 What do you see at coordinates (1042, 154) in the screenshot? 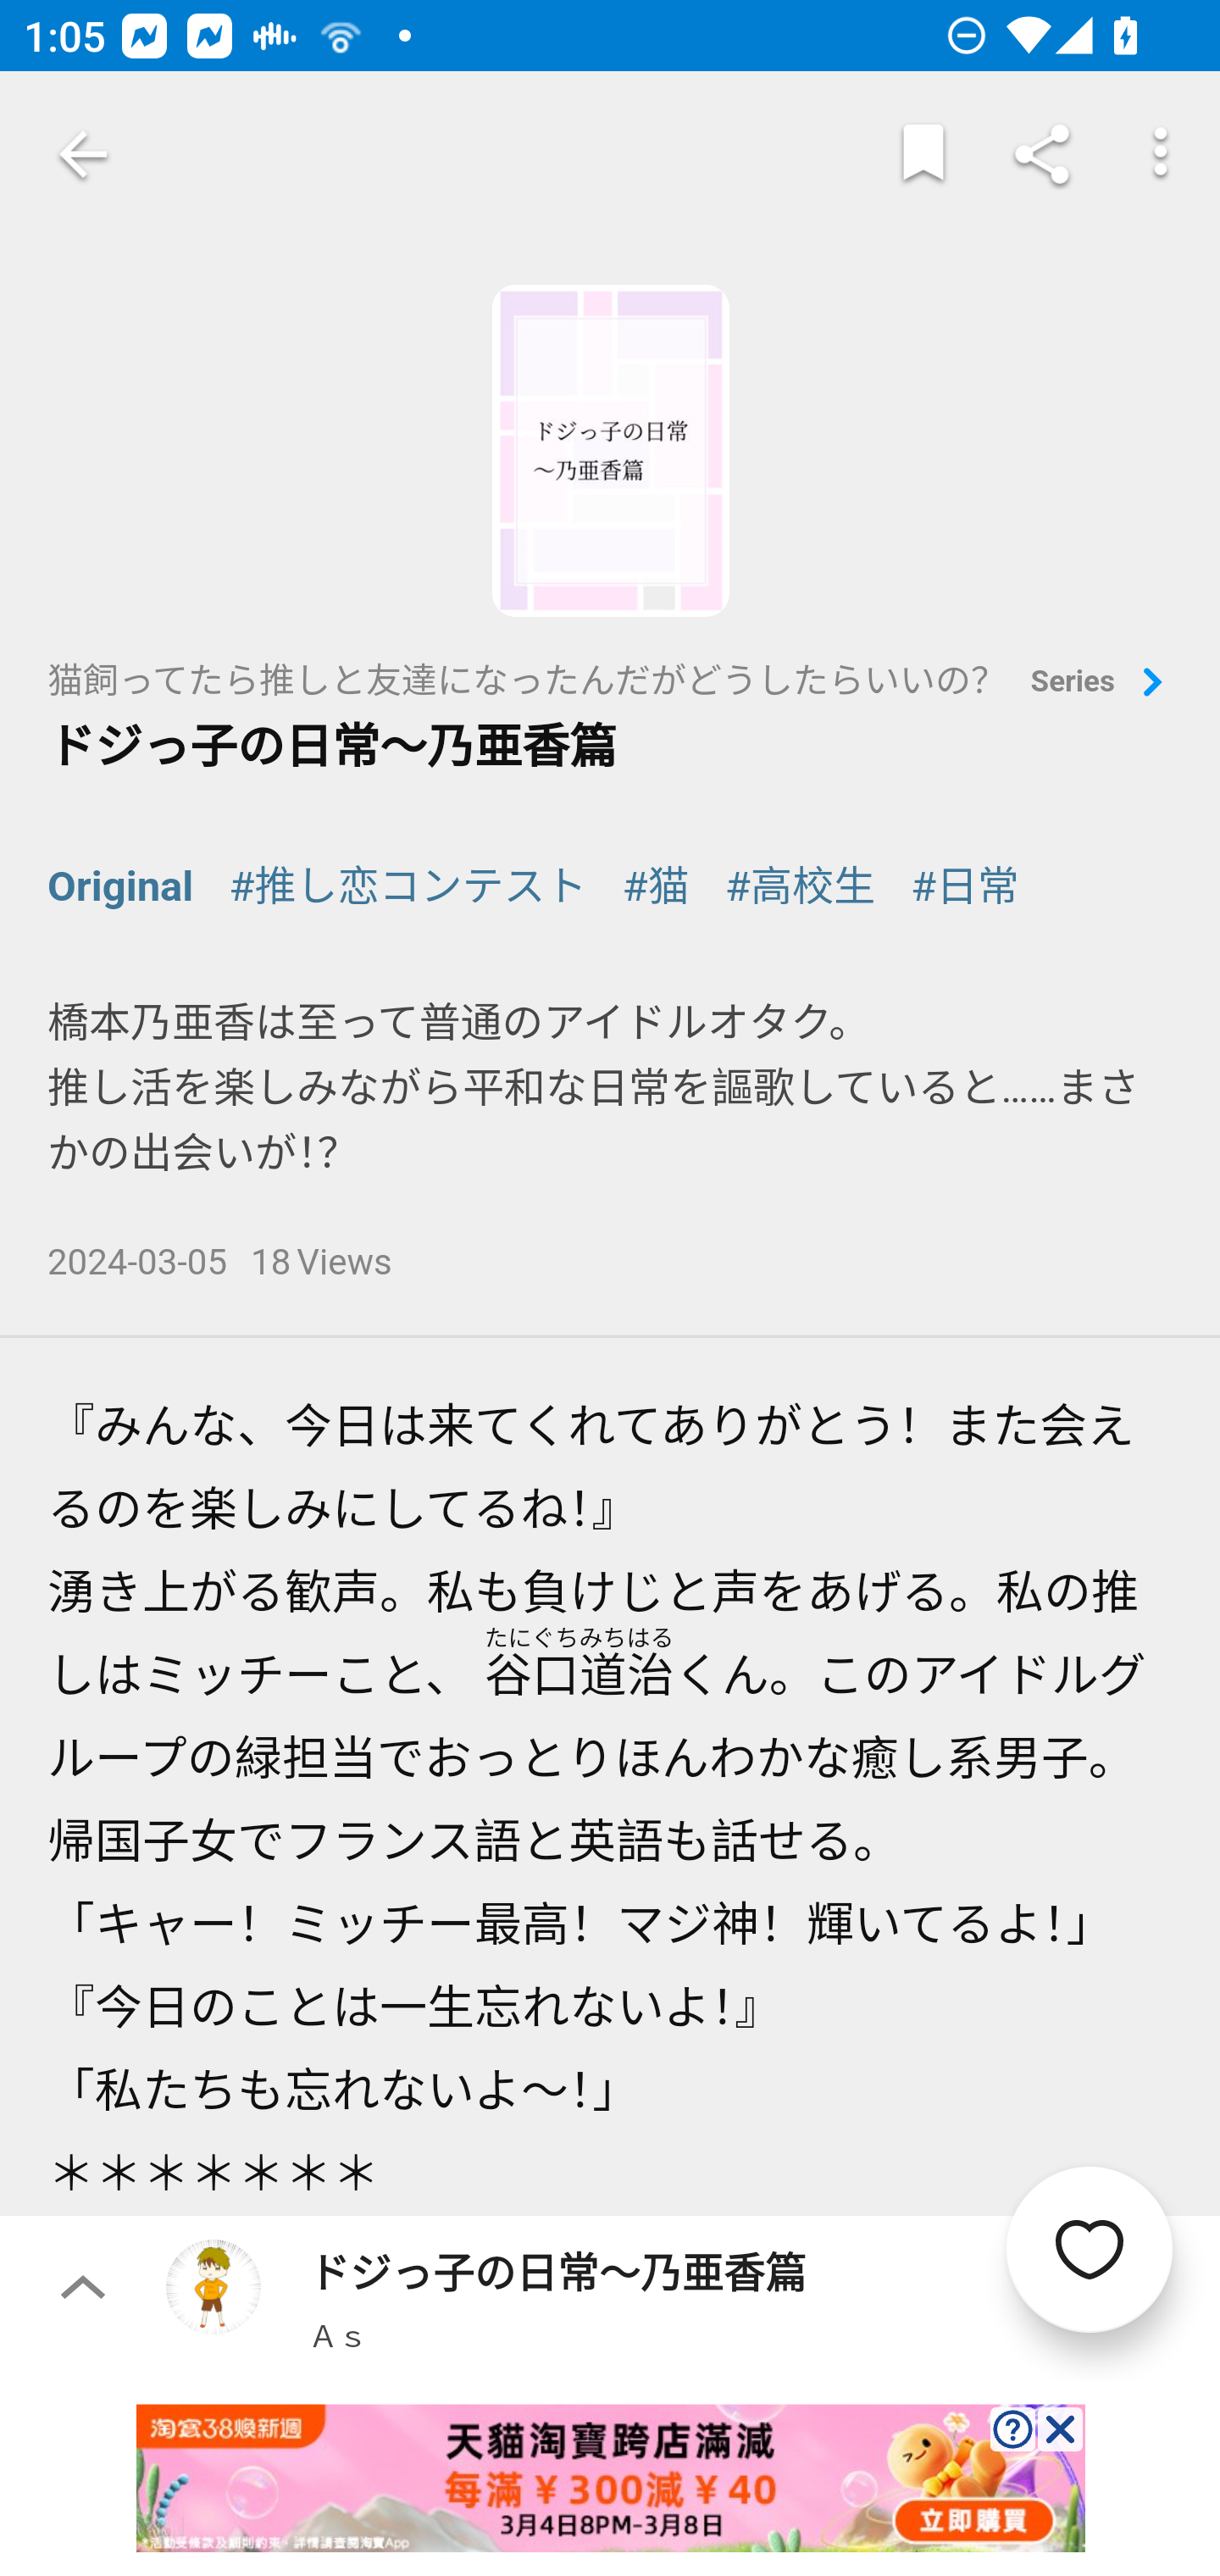
I see `Share` at bounding box center [1042, 154].